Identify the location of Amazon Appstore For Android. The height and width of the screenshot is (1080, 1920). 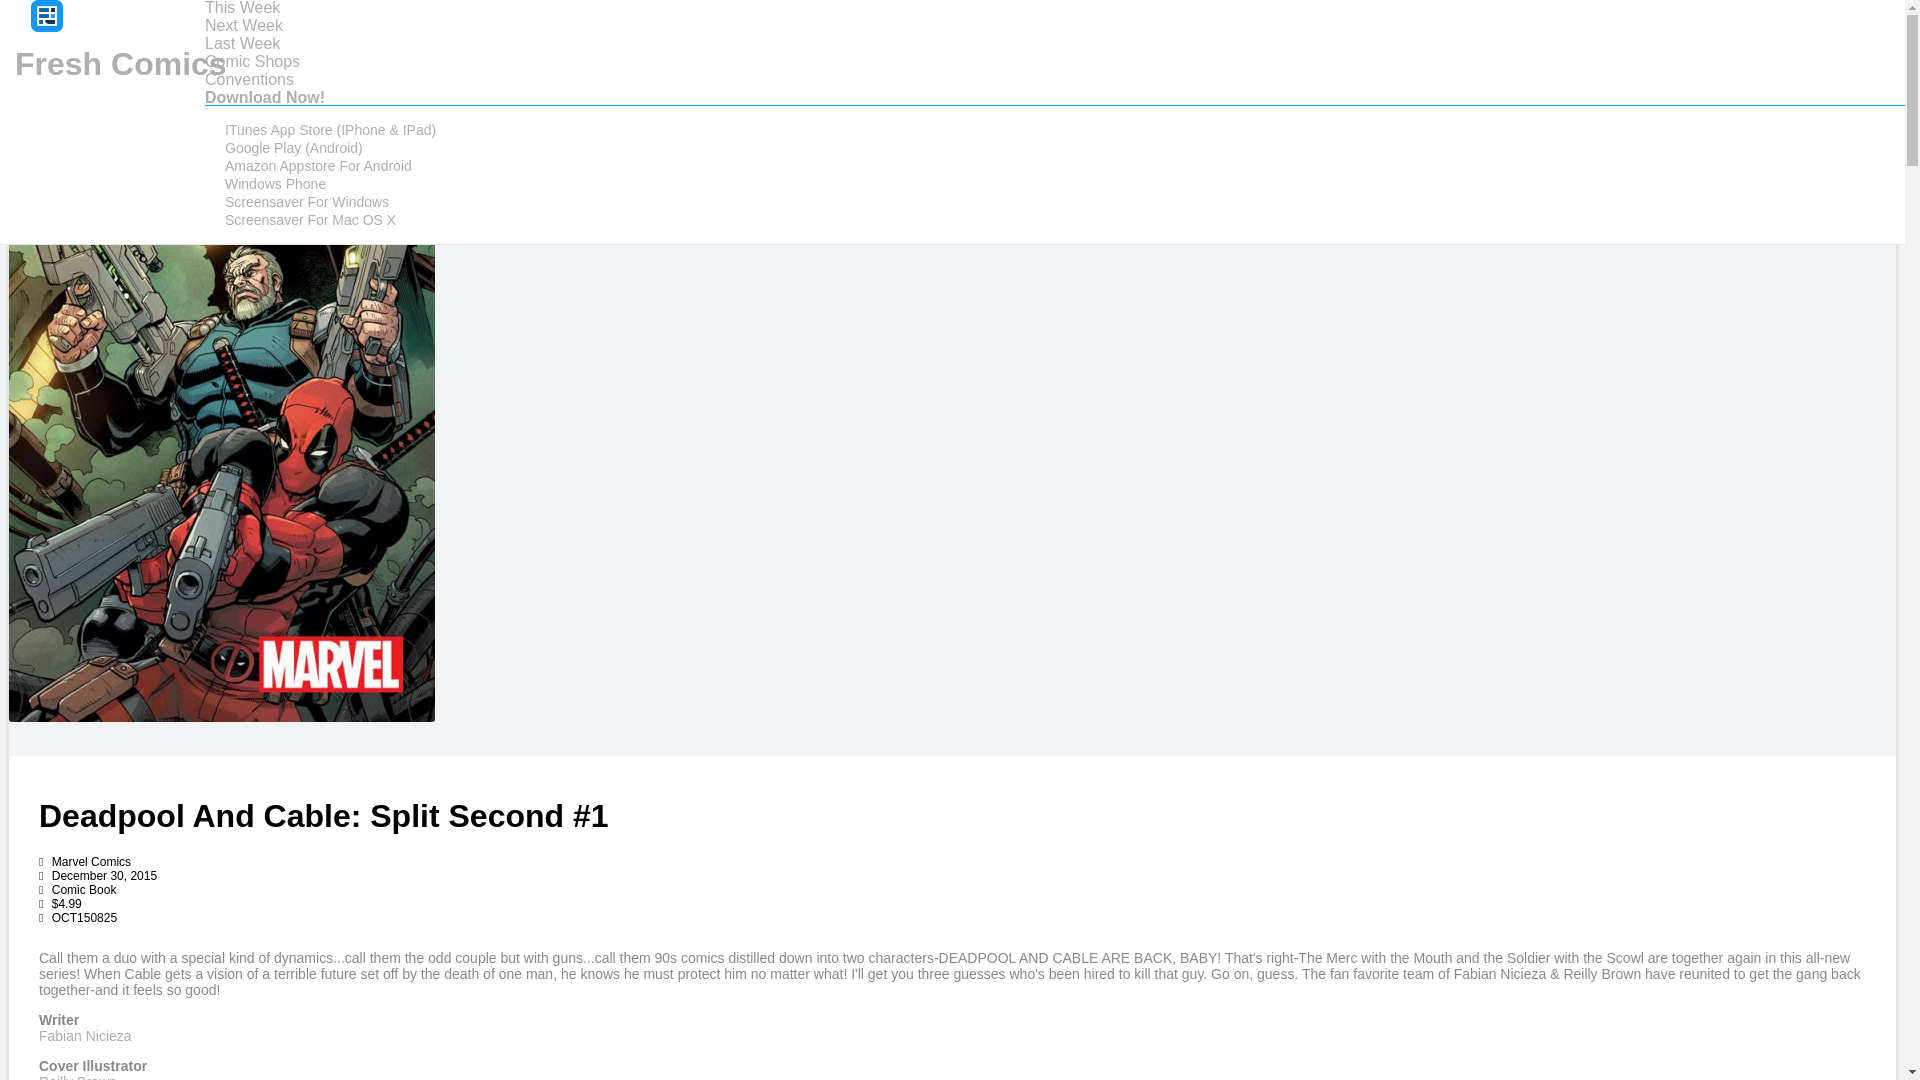
(318, 166).